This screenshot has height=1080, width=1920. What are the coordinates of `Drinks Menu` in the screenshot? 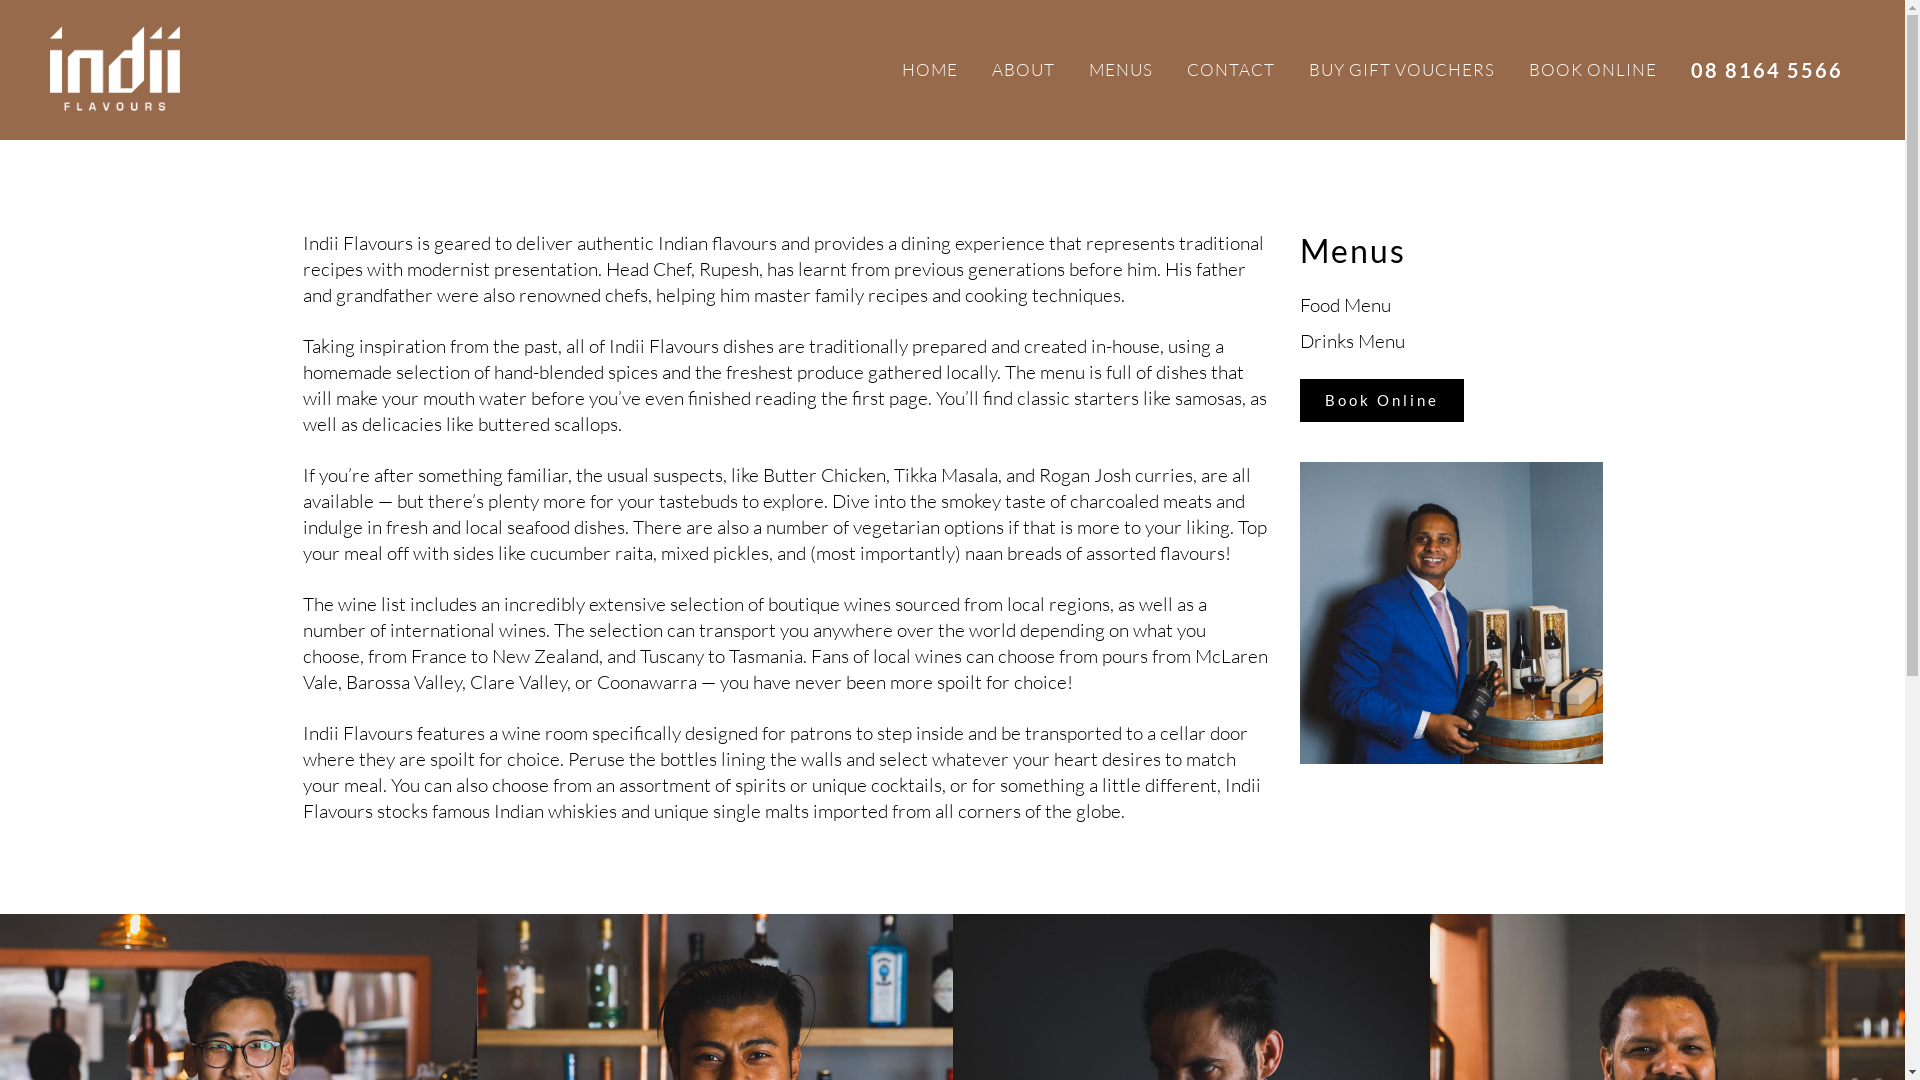 It's located at (1352, 341).